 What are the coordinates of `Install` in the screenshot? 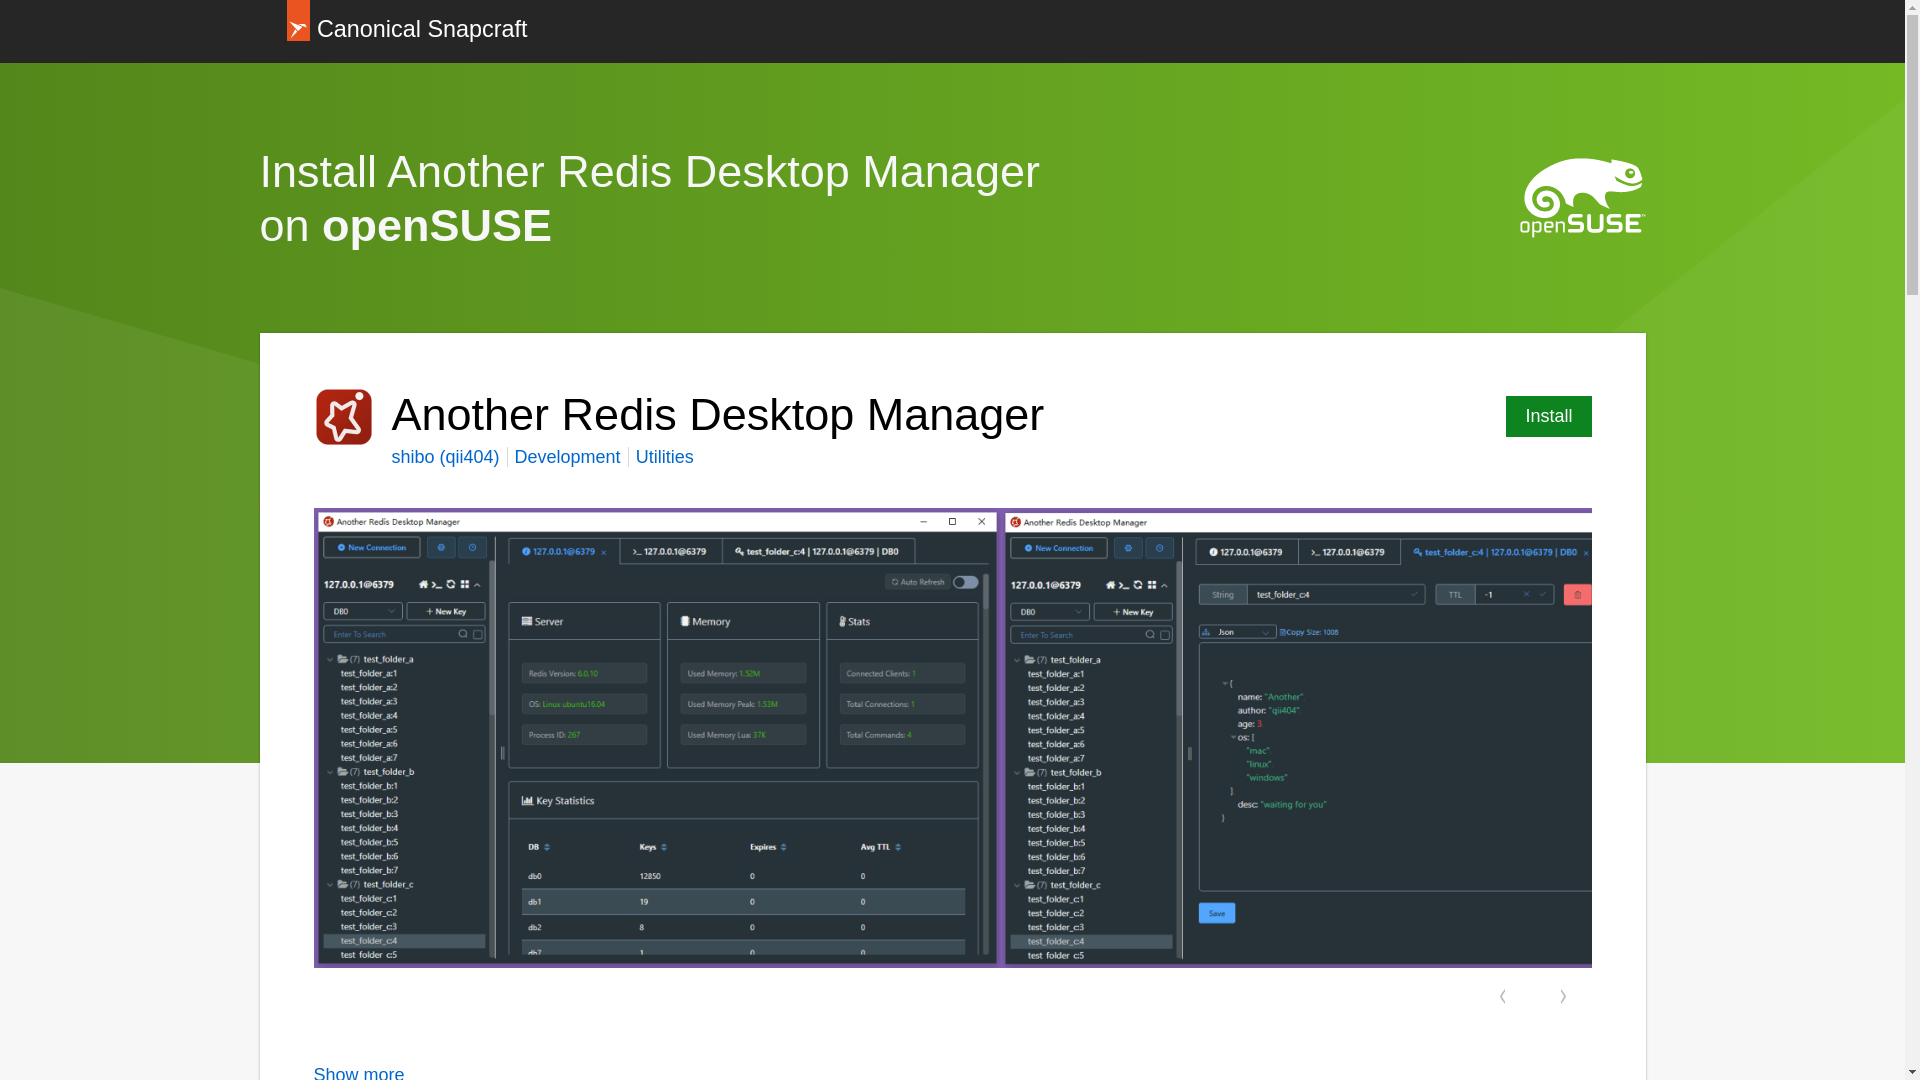 It's located at (1548, 416).